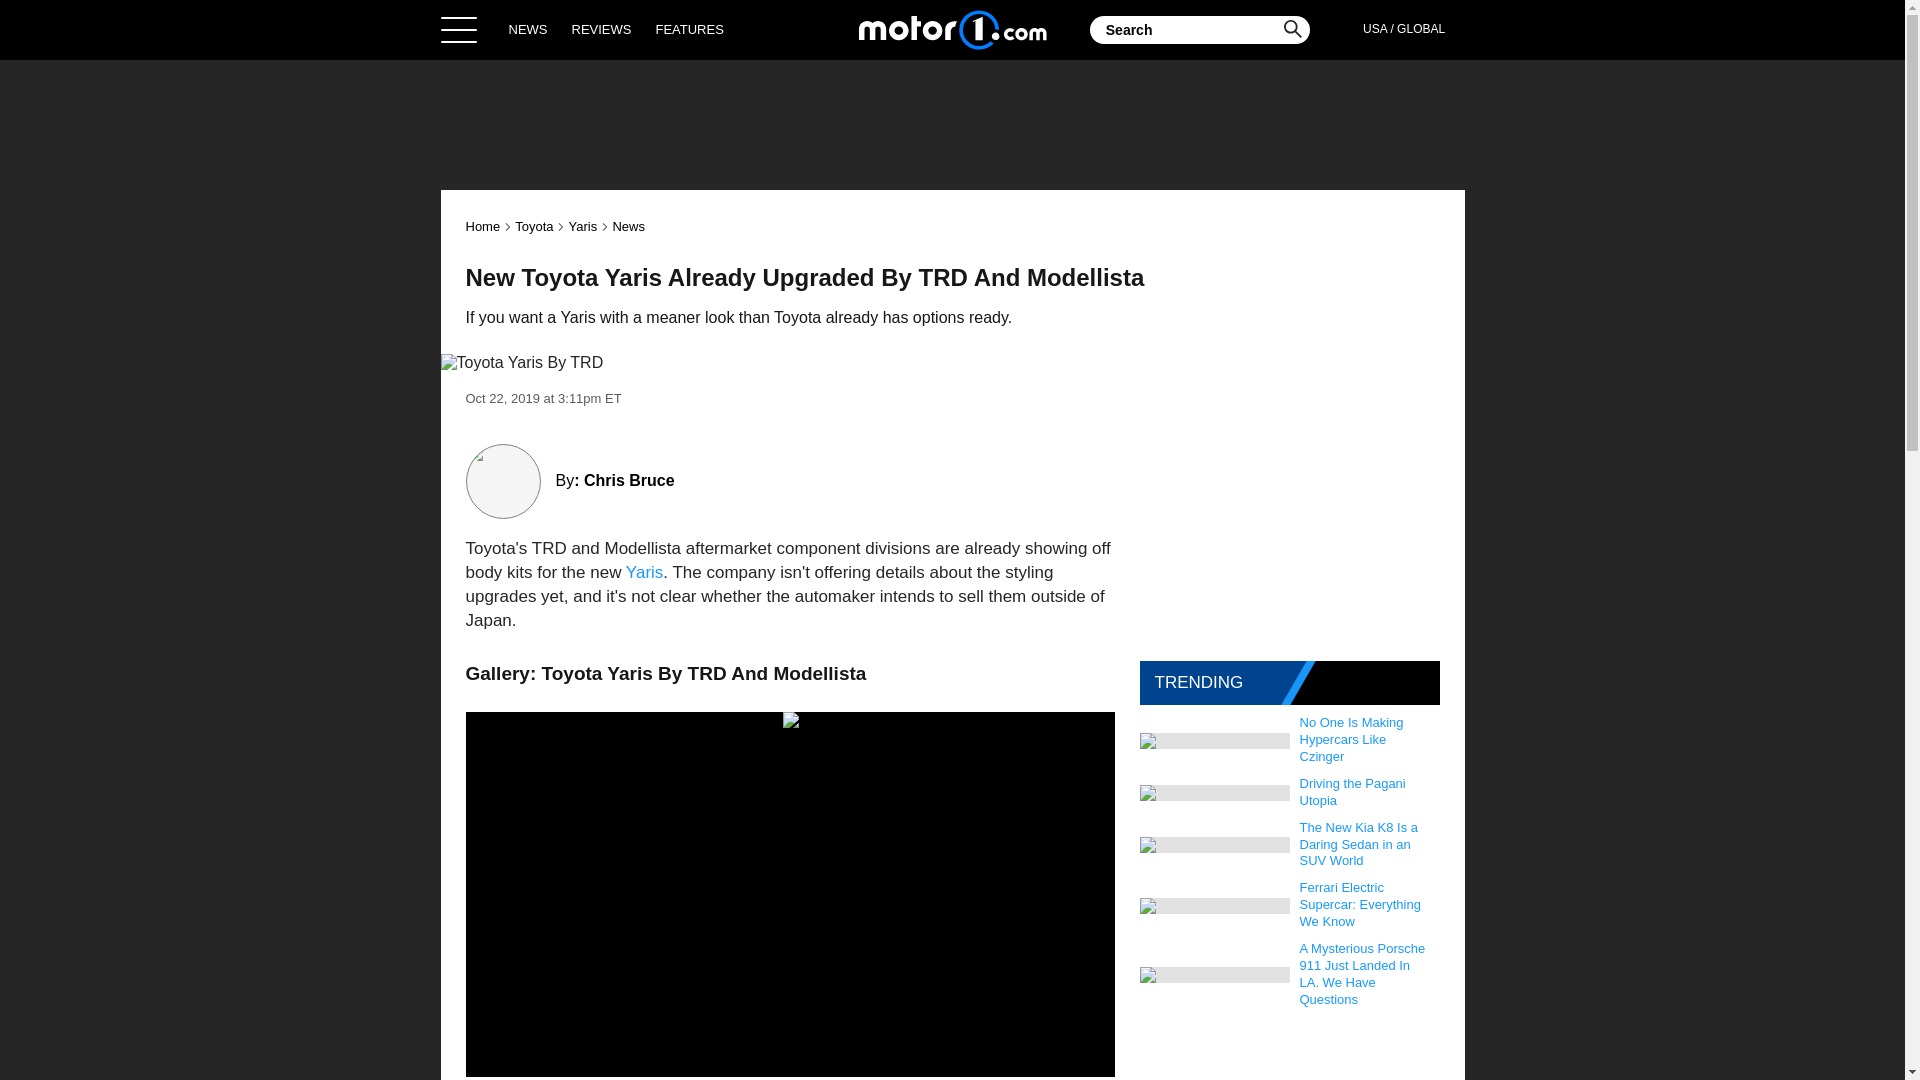 Image resolution: width=1920 pixels, height=1080 pixels. Describe the element at coordinates (629, 480) in the screenshot. I see `Chris Bruce` at that location.